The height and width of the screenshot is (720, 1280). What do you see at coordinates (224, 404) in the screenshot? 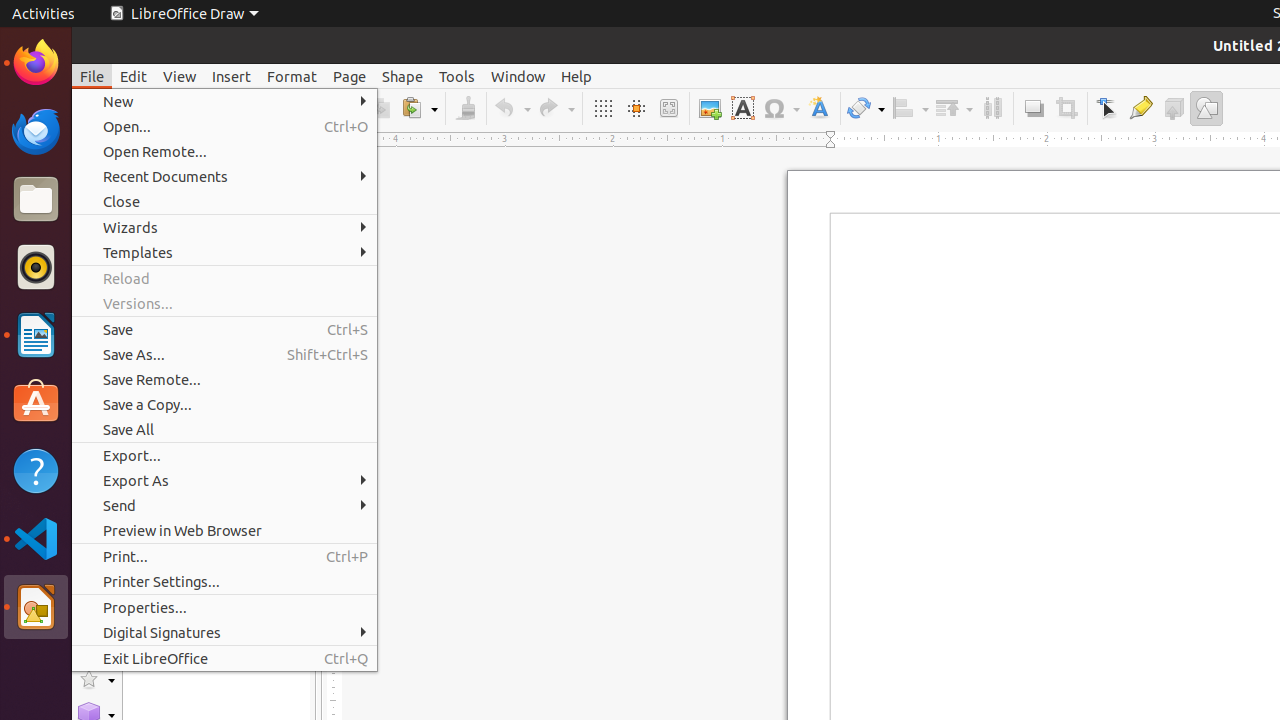
I see `Save a Copy...` at bounding box center [224, 404].